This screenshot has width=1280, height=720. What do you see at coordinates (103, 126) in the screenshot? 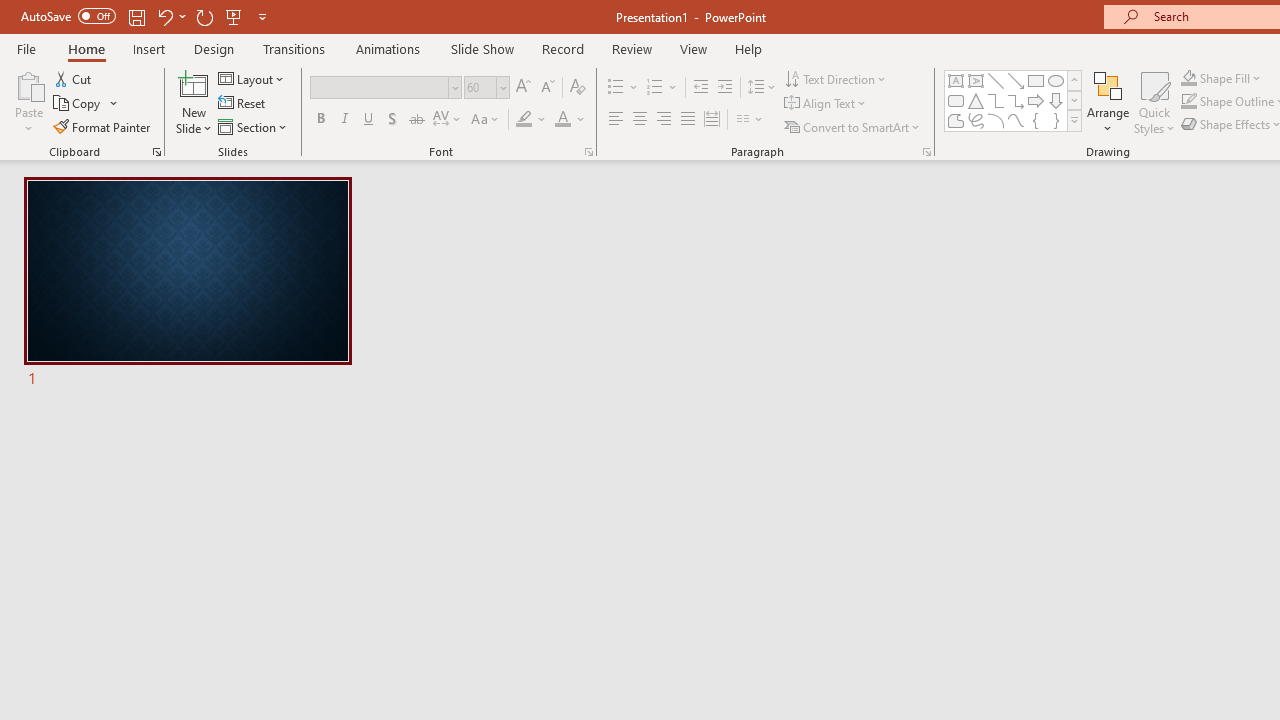
I see `Format Painter` at bounding box center [103, 126].